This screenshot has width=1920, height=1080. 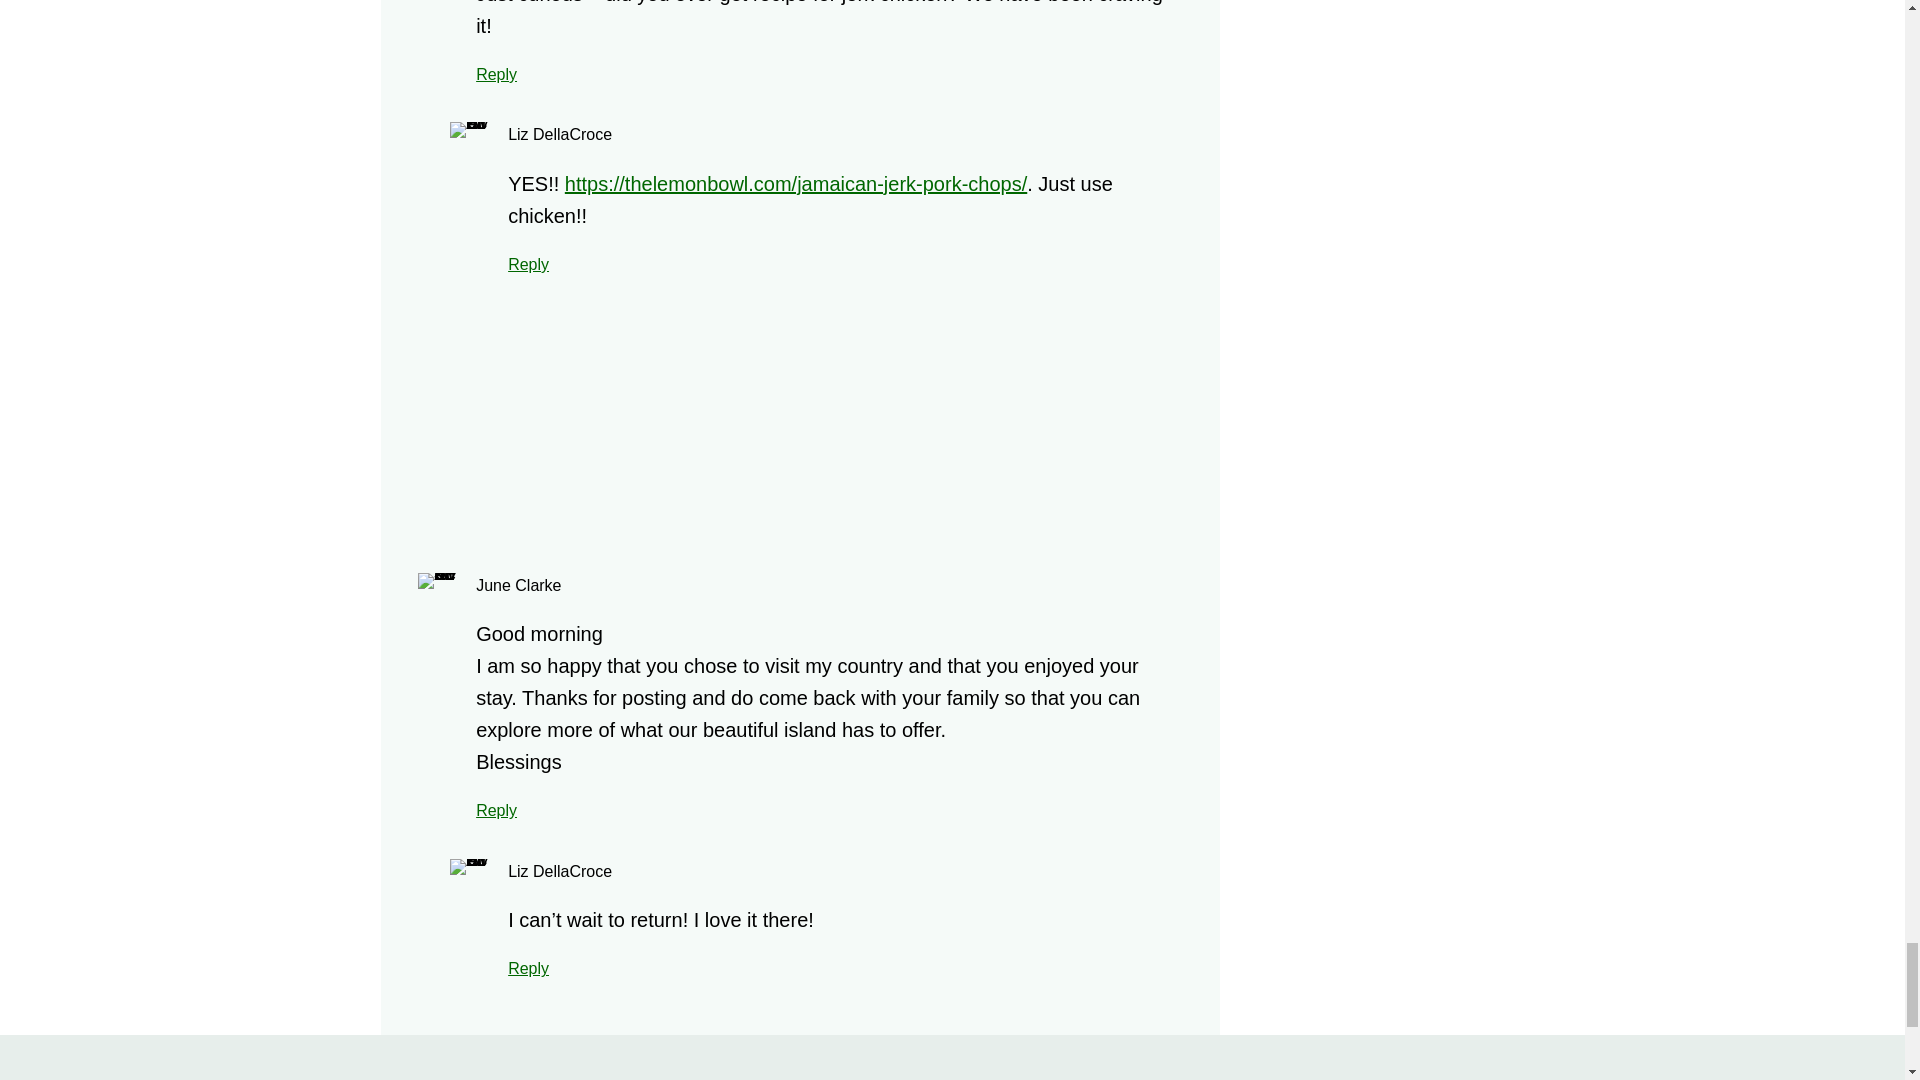 What do you see at coordinates (496, 74) in the screenshot?
I see `Reply` at bounding box center [496, 74].